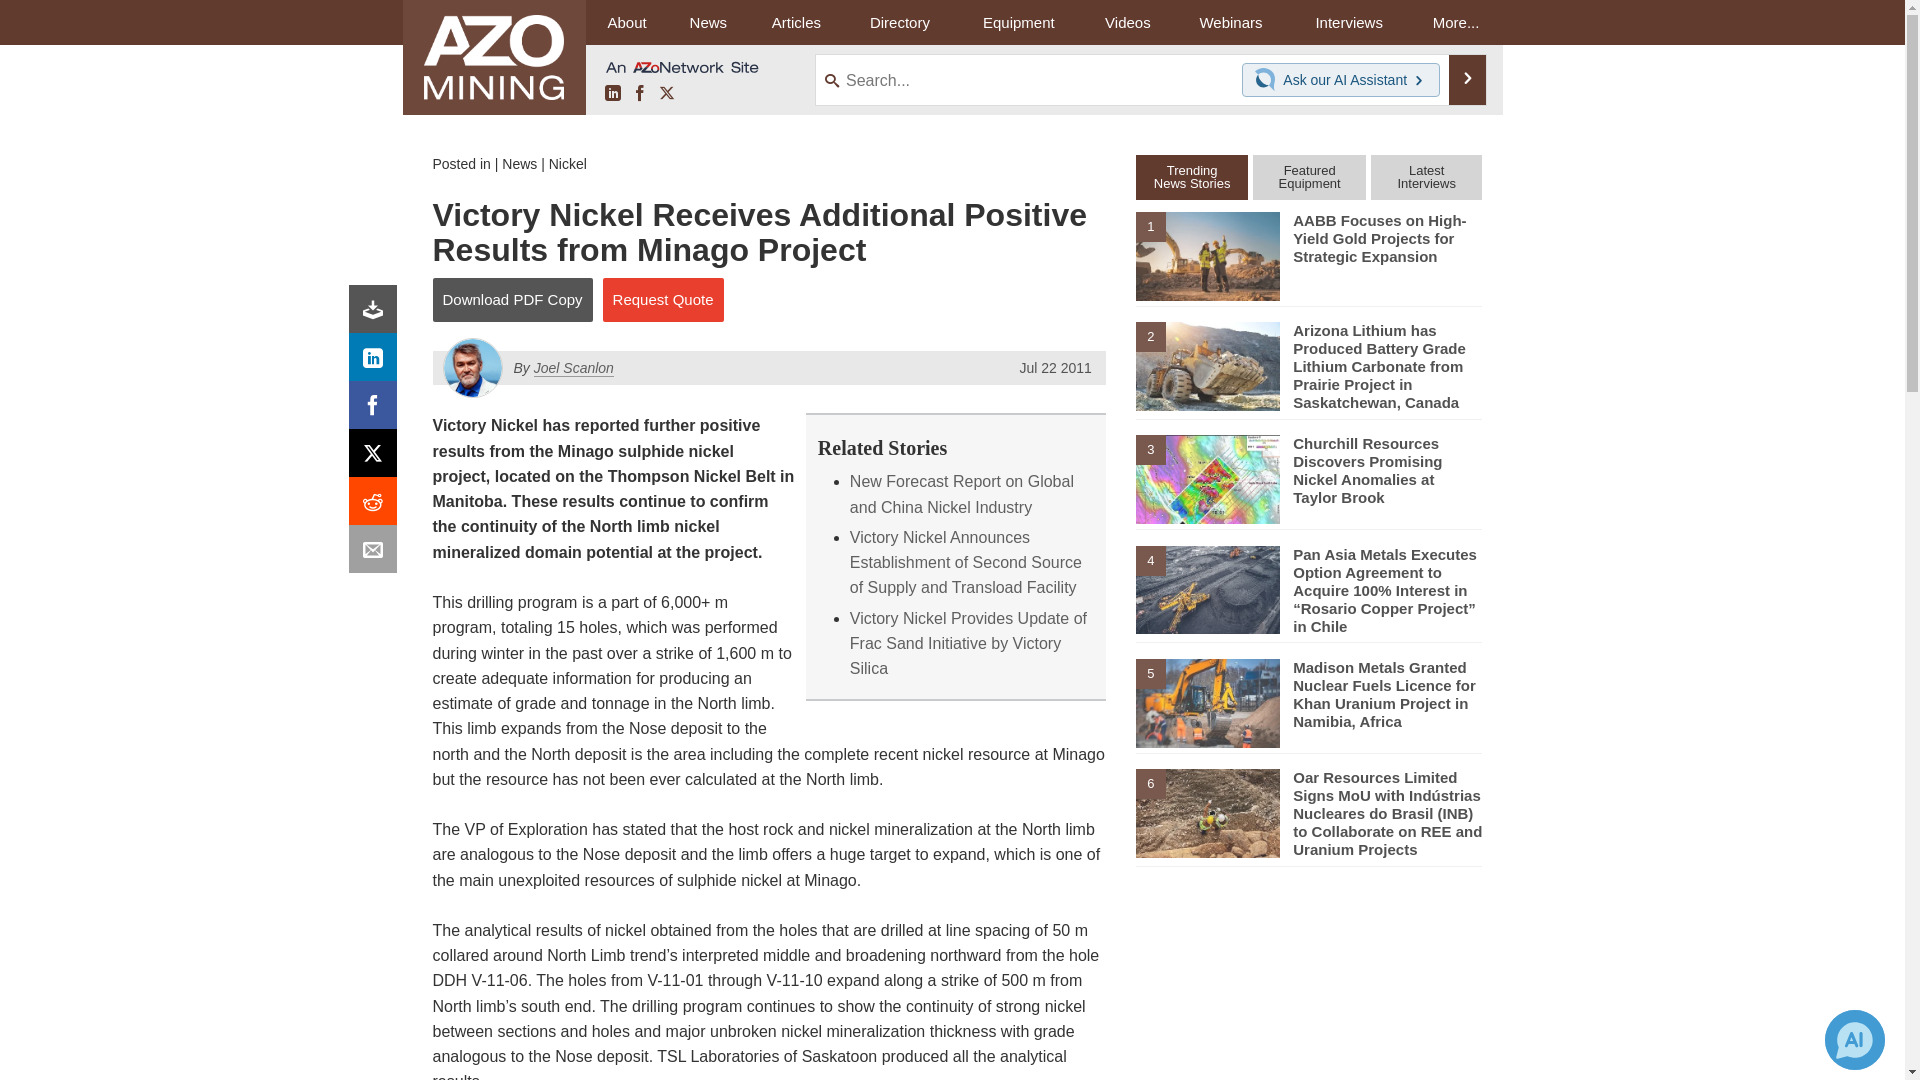 This screenshot has height=1080, width=1920. I want to click on Facebook, so click(377, 410).